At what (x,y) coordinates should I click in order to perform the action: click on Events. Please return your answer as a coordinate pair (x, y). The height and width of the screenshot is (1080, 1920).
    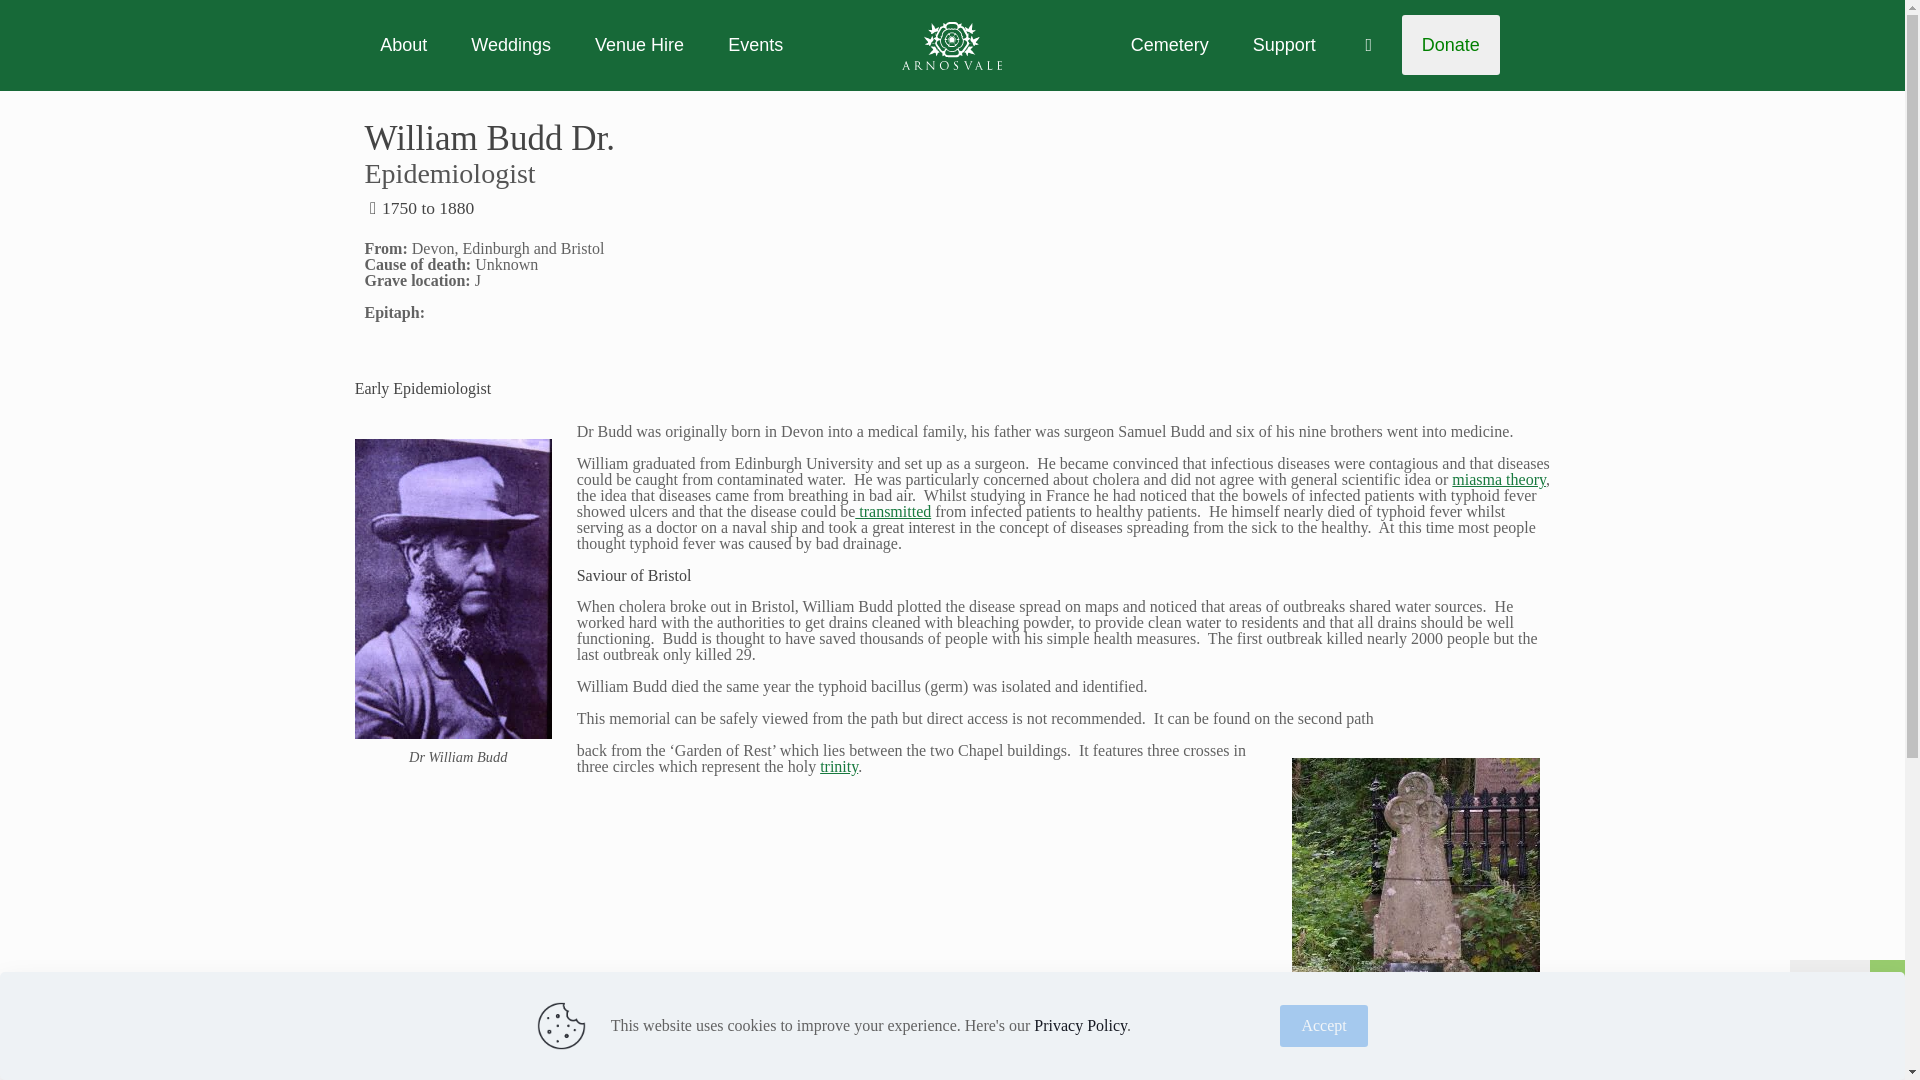
    Looking at the image, I should click on (755, 44).